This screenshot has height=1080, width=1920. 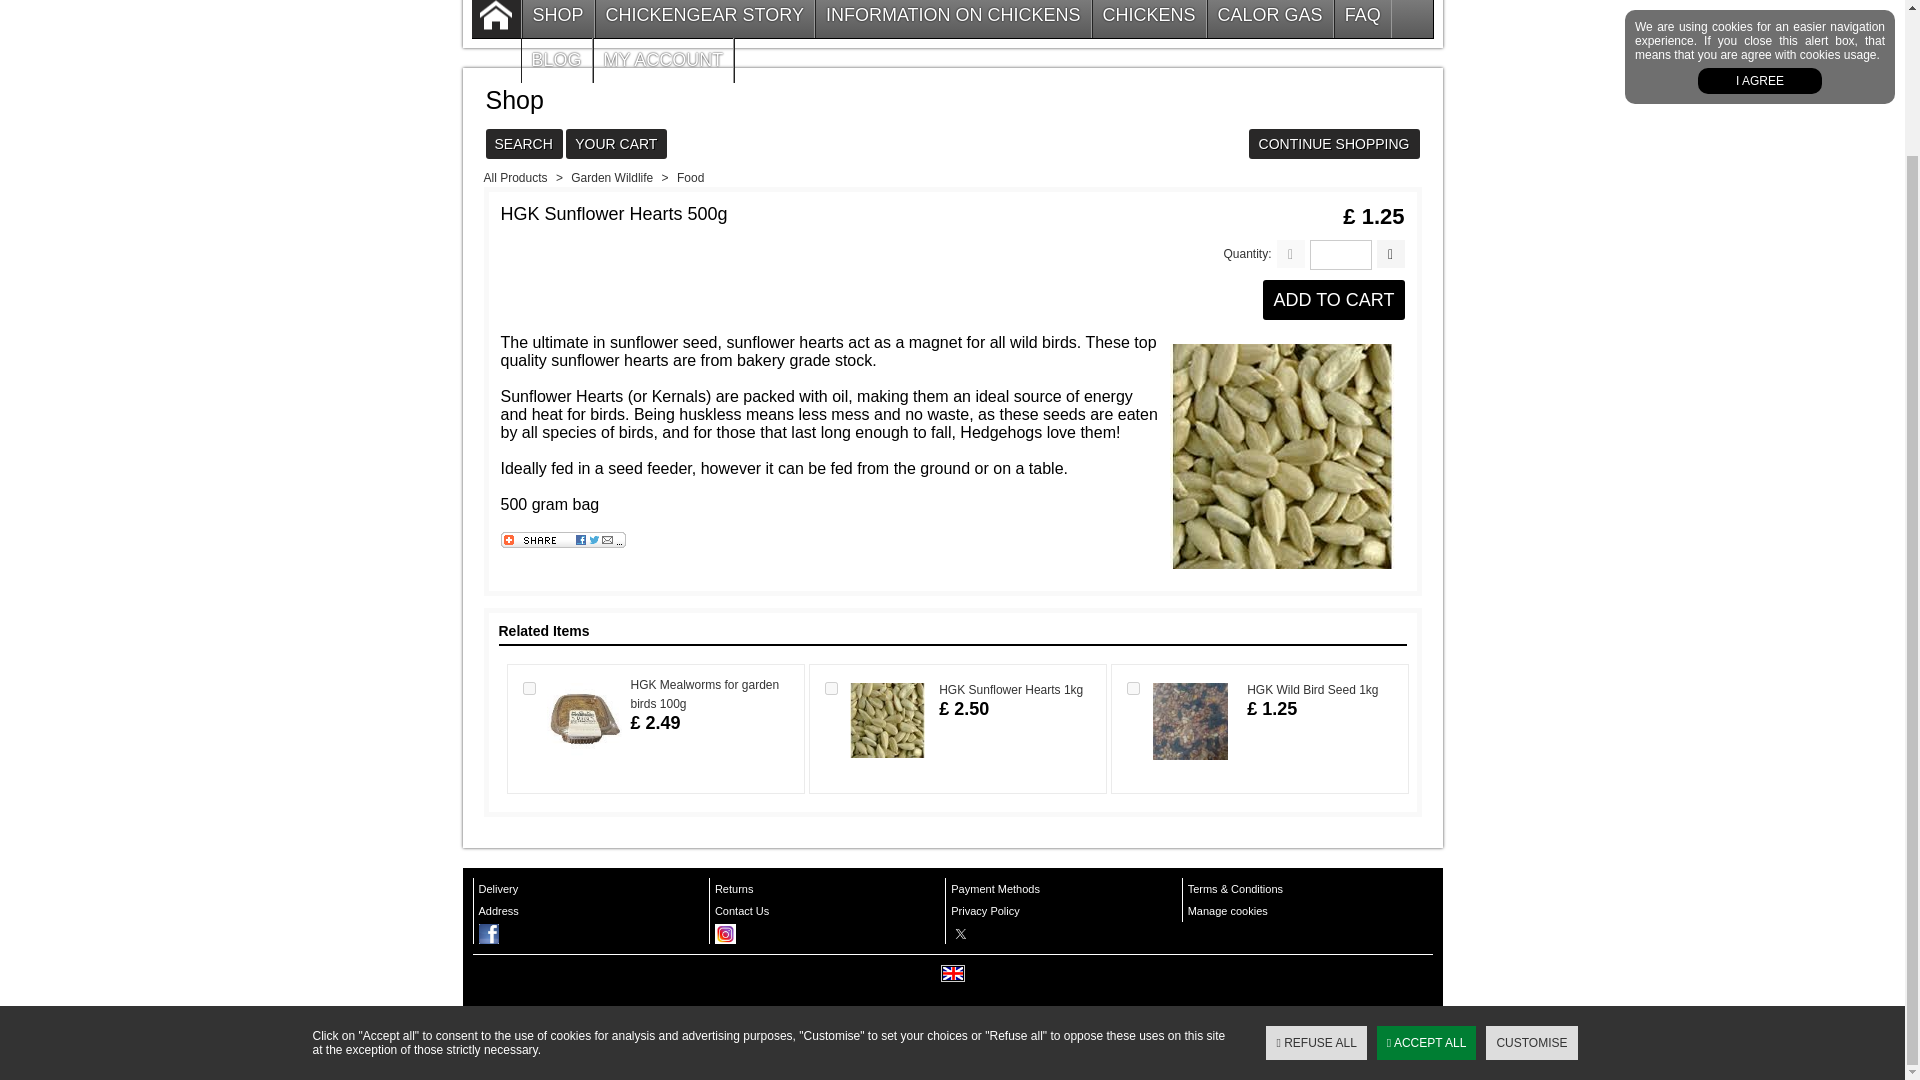 I want to click on FAQ, so click(x=1362, y=18).